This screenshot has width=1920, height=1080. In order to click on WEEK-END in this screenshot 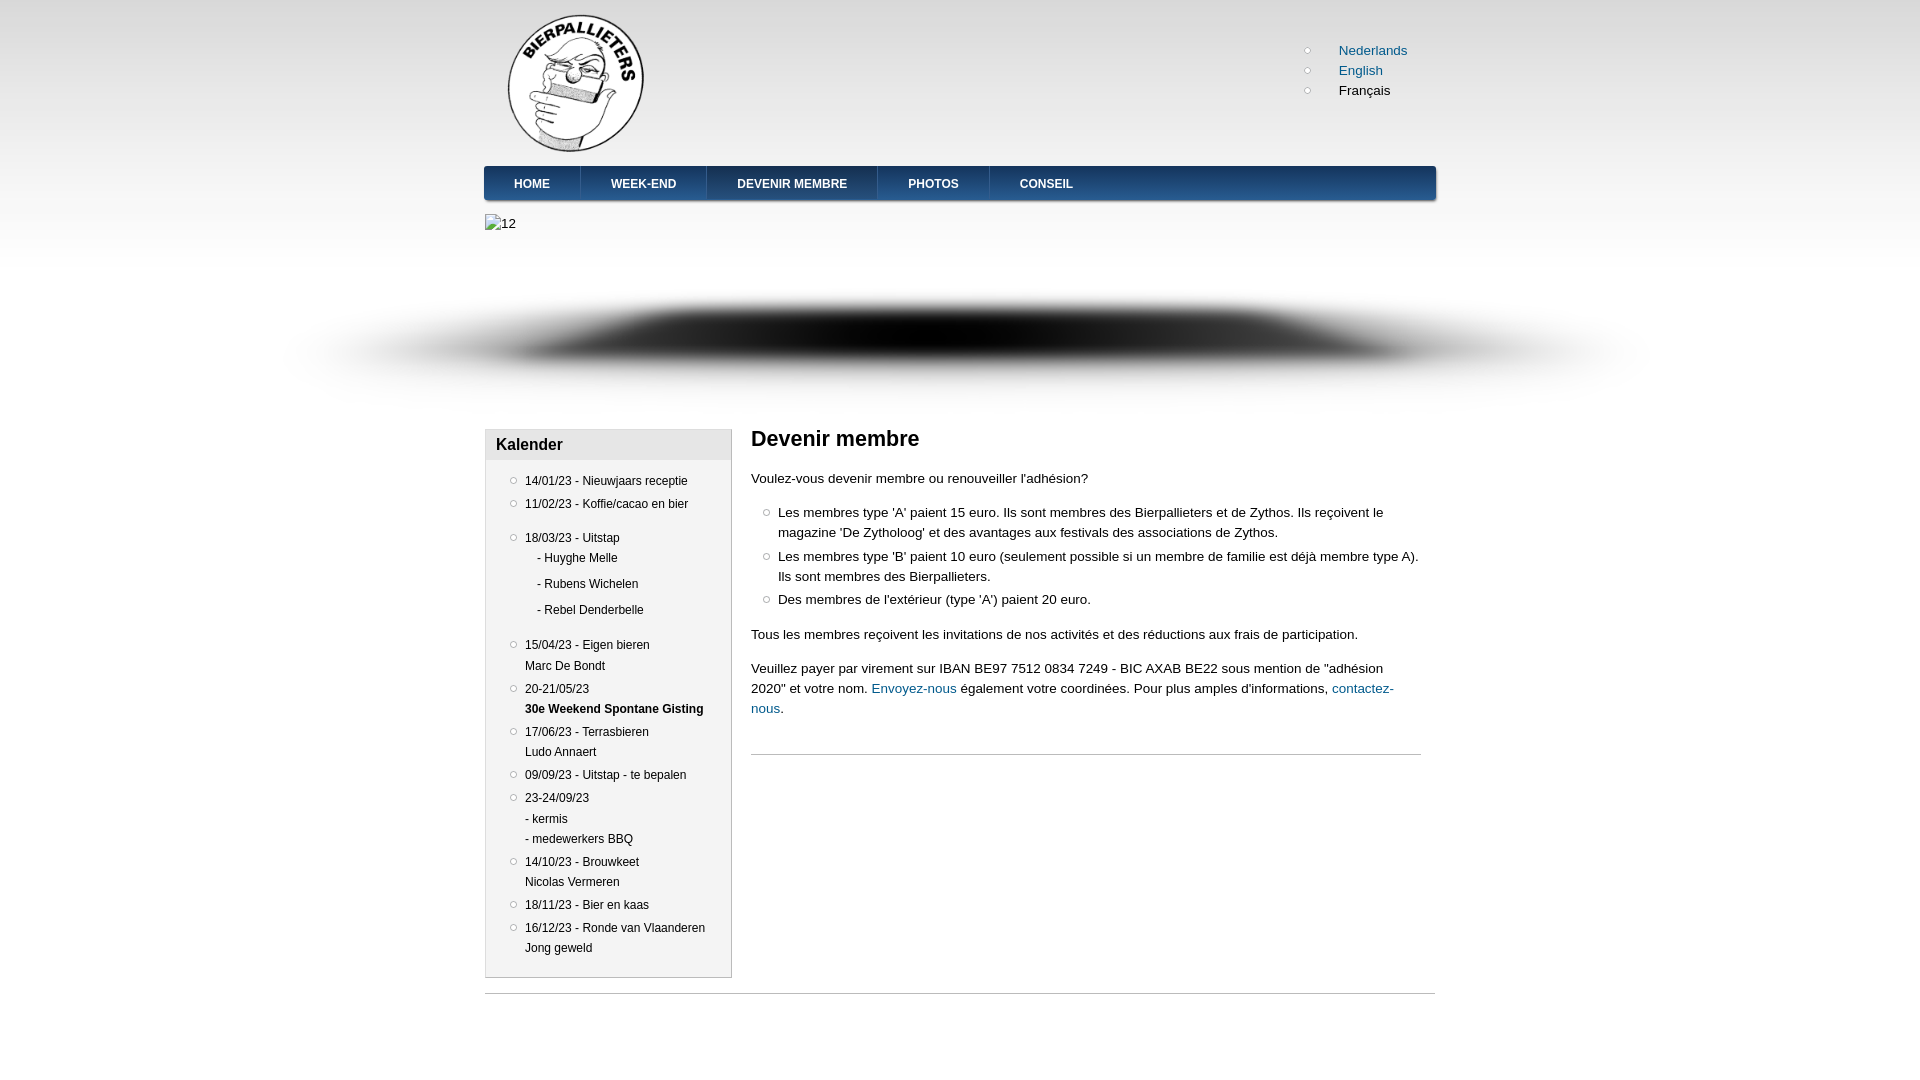, I will do `click(644, 182)`.